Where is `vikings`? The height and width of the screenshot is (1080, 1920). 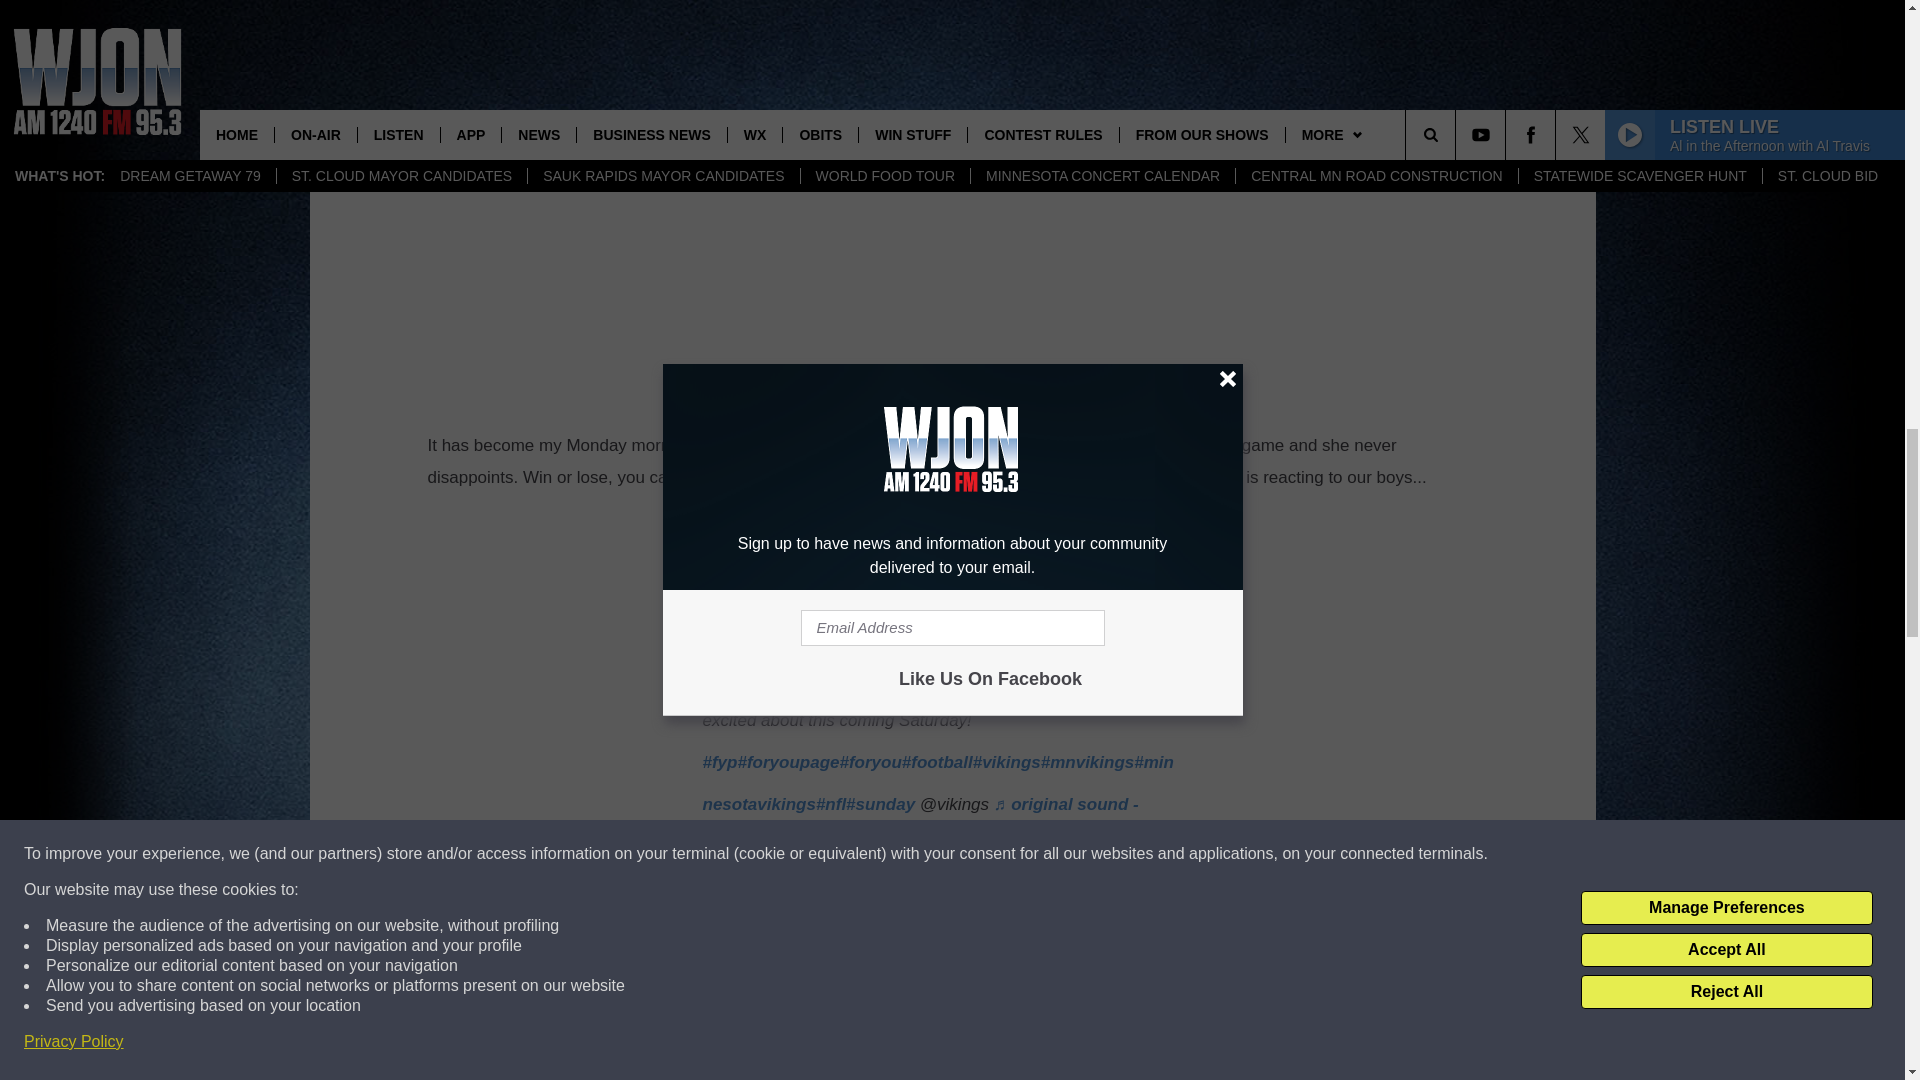 vikings is located at coordinates (1006, 762).